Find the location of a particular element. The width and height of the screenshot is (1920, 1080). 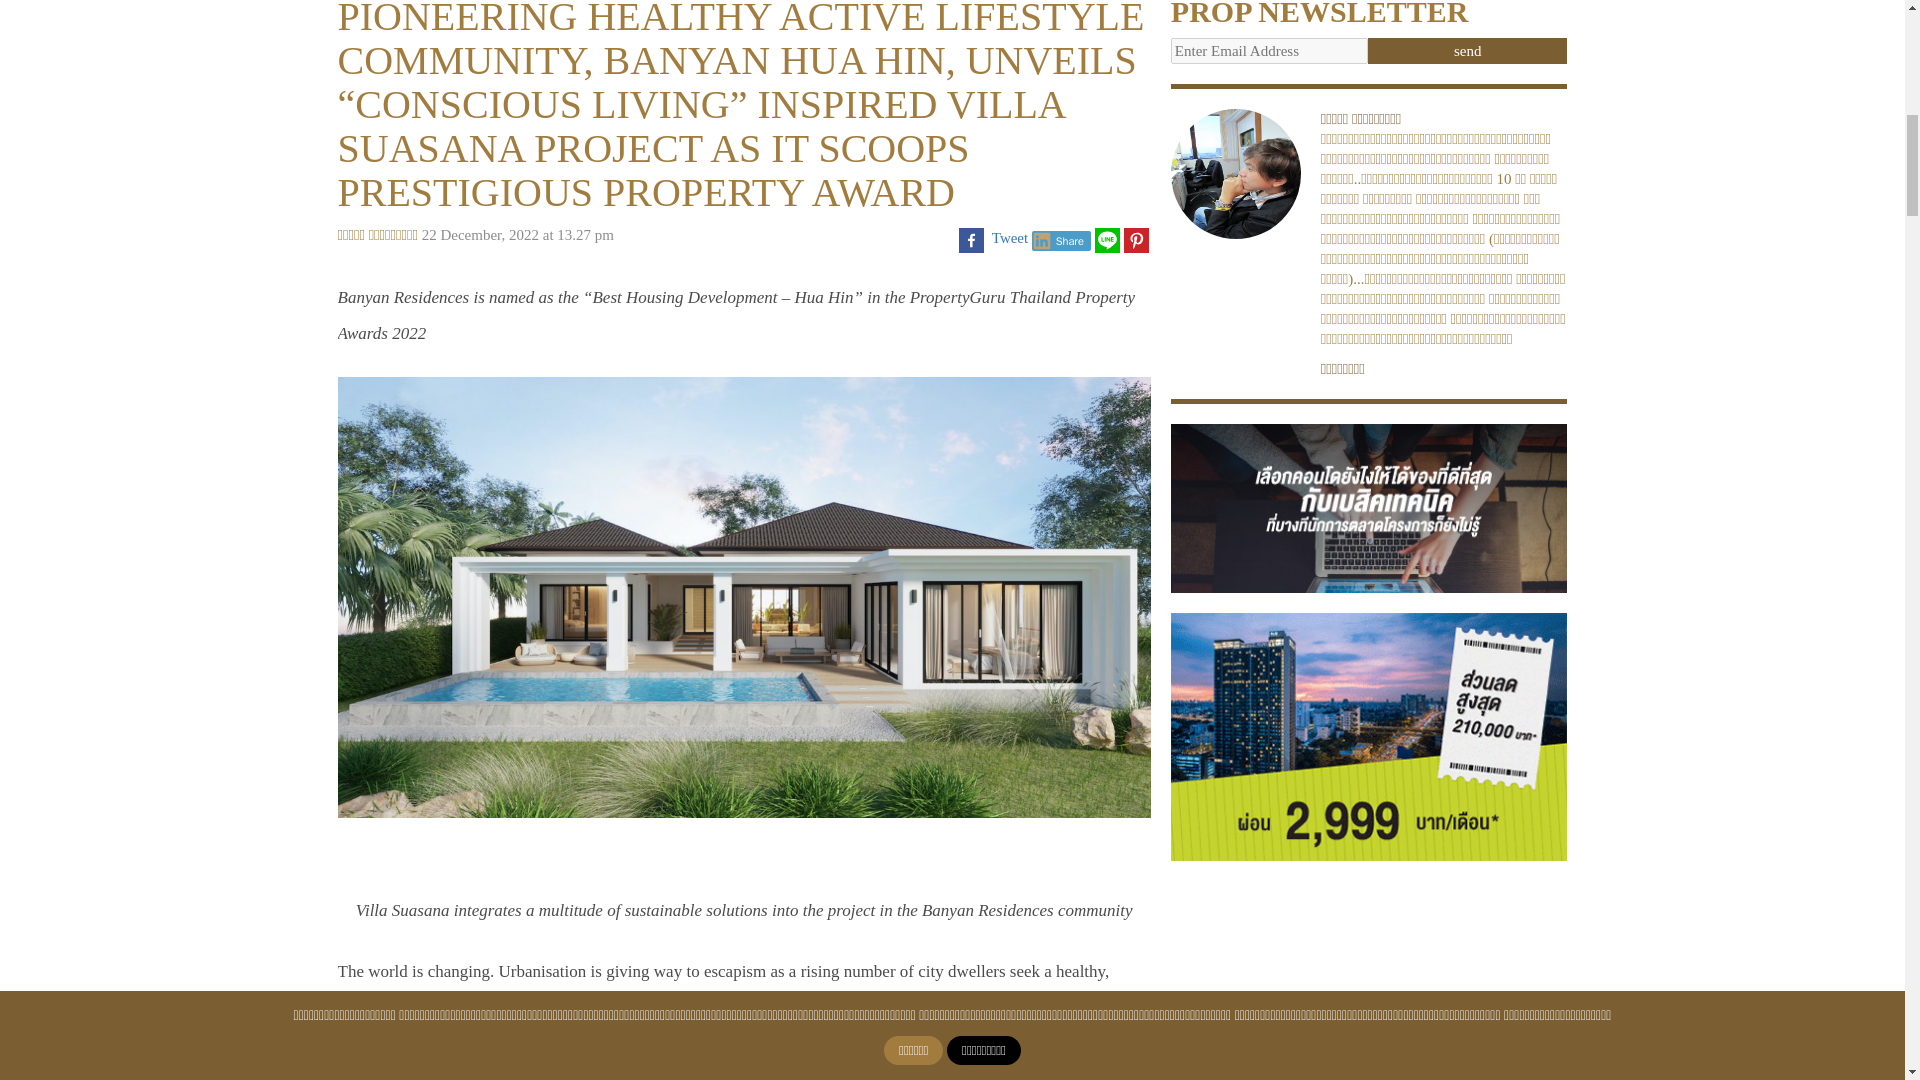

Facebook is located at coordinates (970, 240).